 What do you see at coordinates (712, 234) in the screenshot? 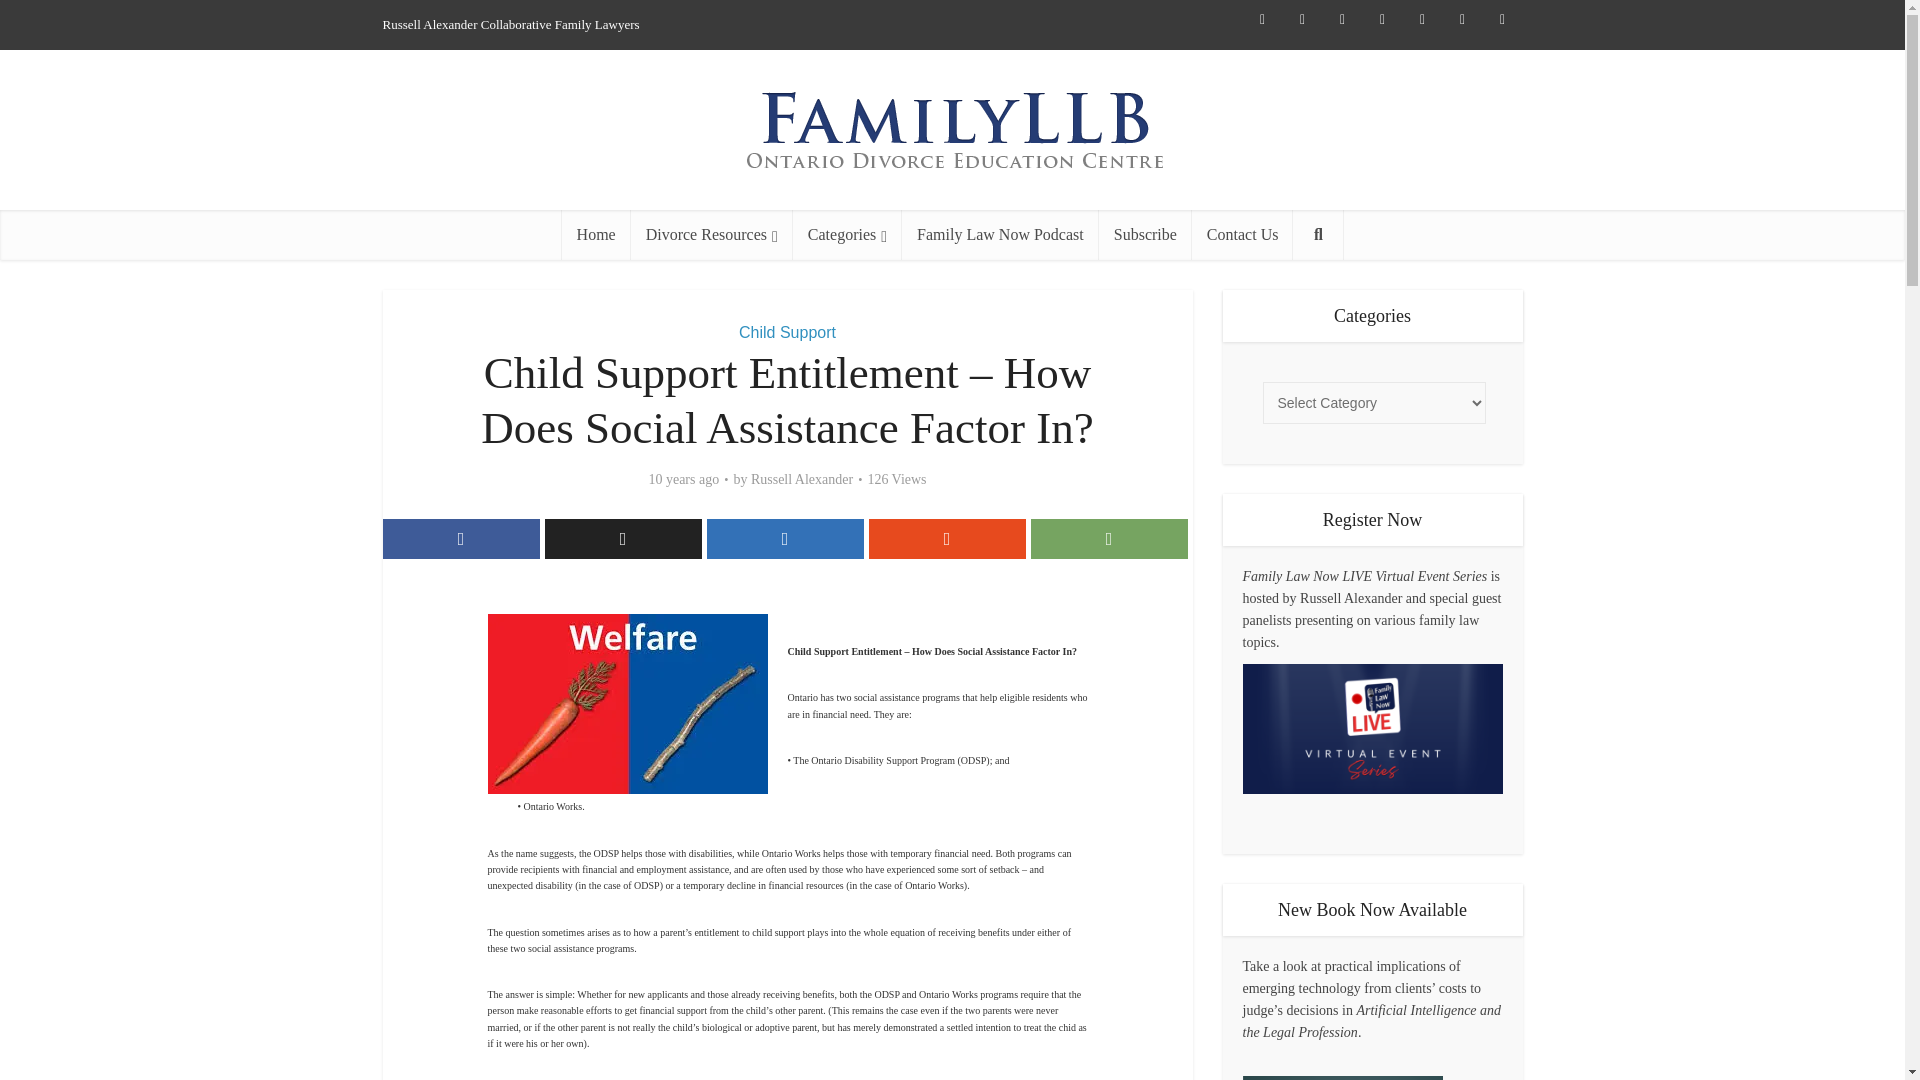
I see `Divorce Resources` at bounding box center [712, 234].